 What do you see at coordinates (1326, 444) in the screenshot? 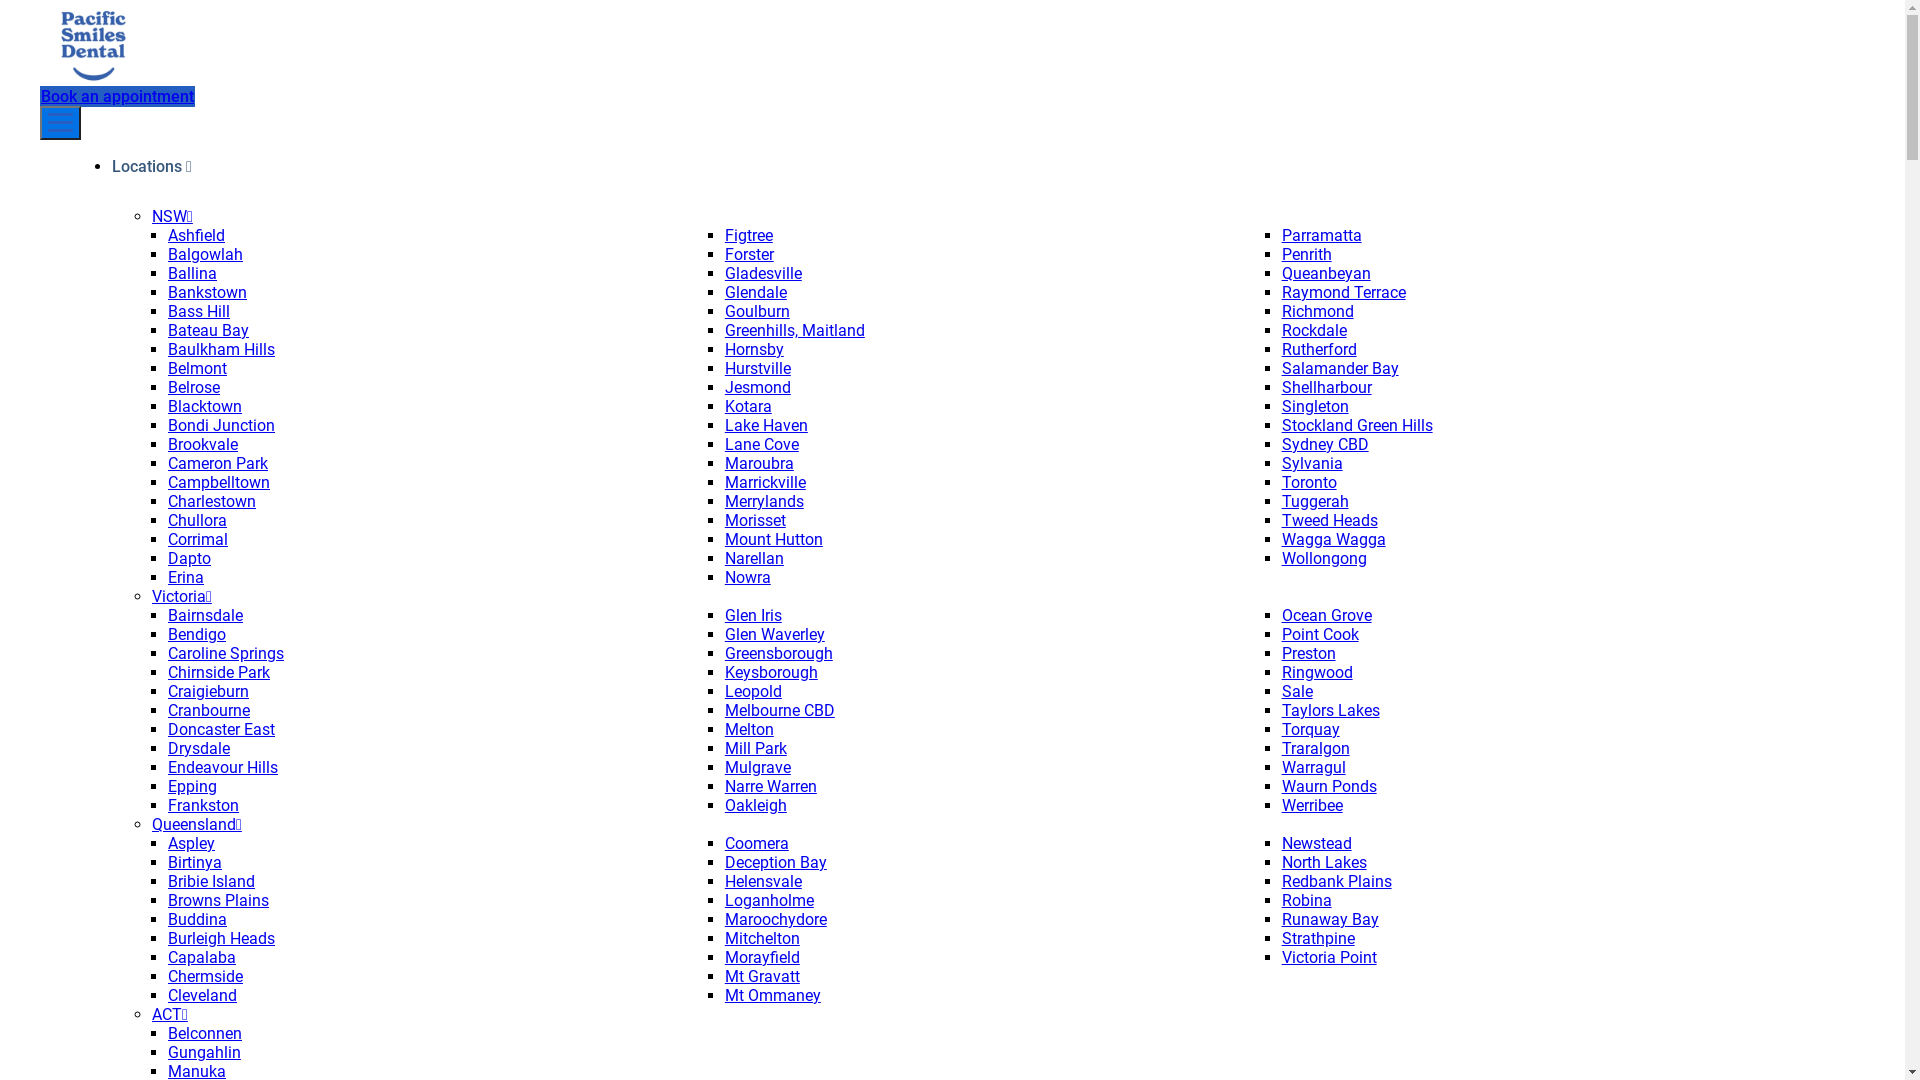
I see `Sydney CBD` at bounding box center [1326, 444].